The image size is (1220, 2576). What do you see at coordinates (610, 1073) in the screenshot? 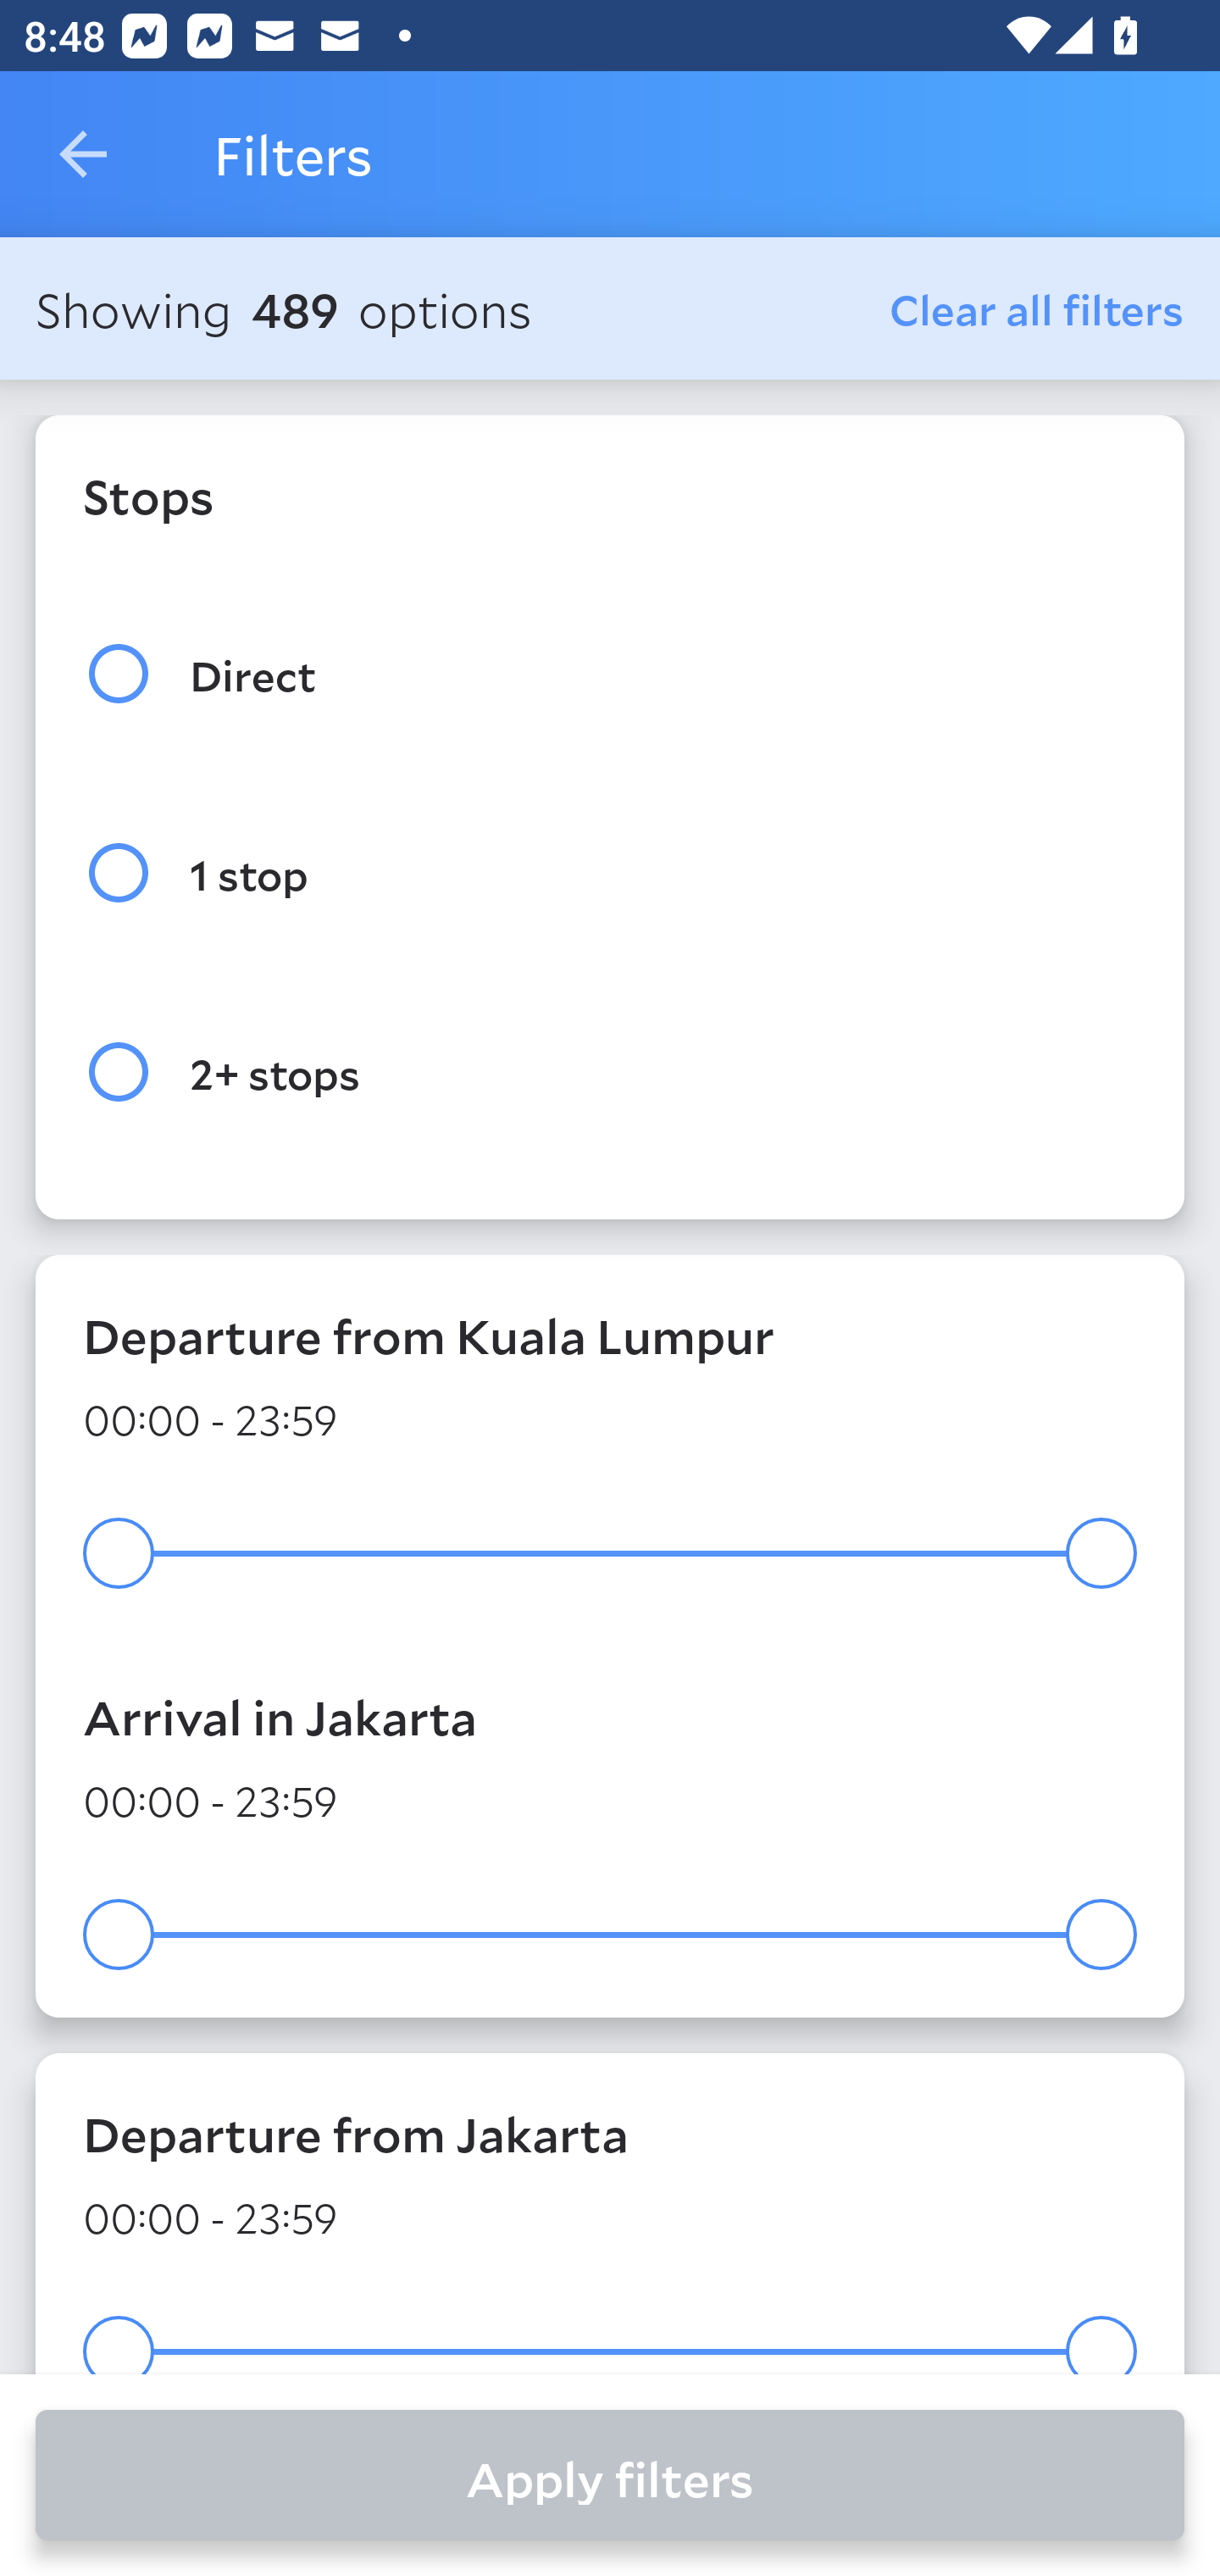
I see `2+ stops` at bounding box center [610, 1073].